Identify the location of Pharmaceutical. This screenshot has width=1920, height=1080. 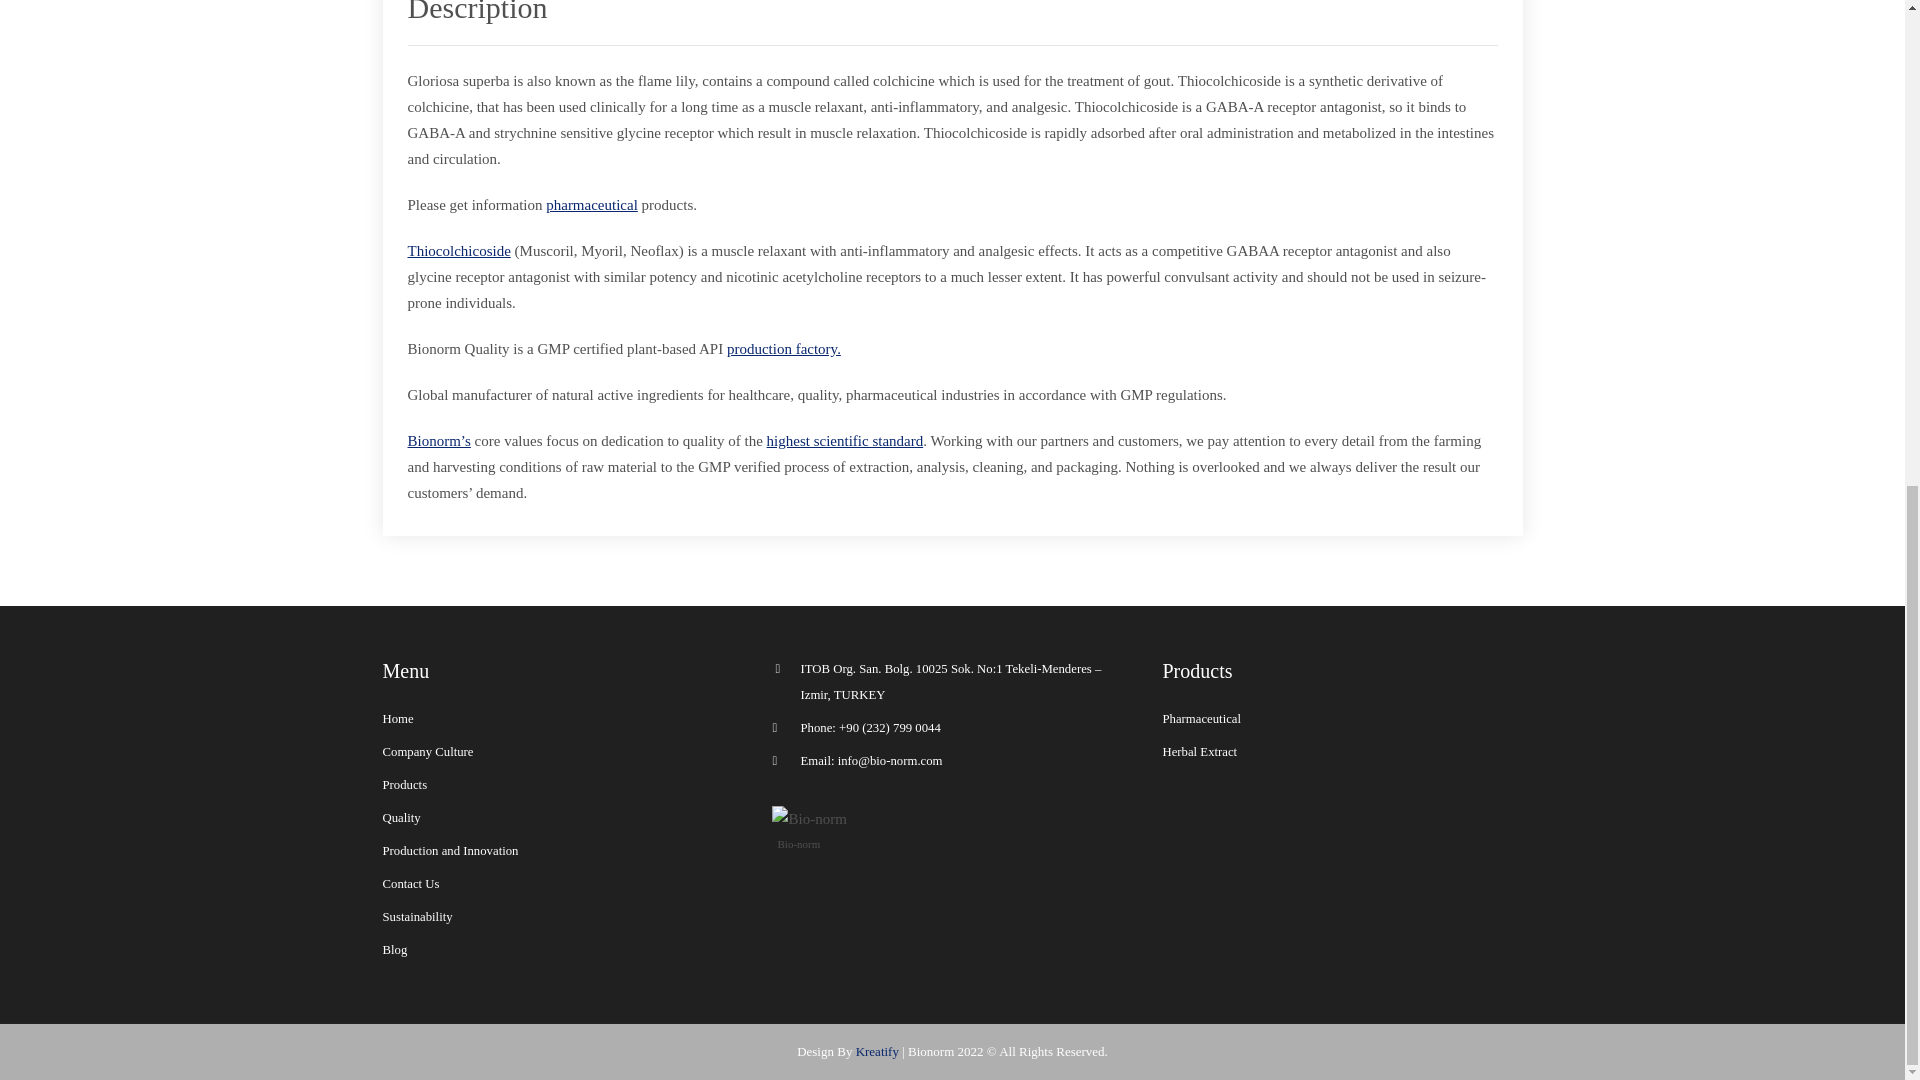
(1200, 718).